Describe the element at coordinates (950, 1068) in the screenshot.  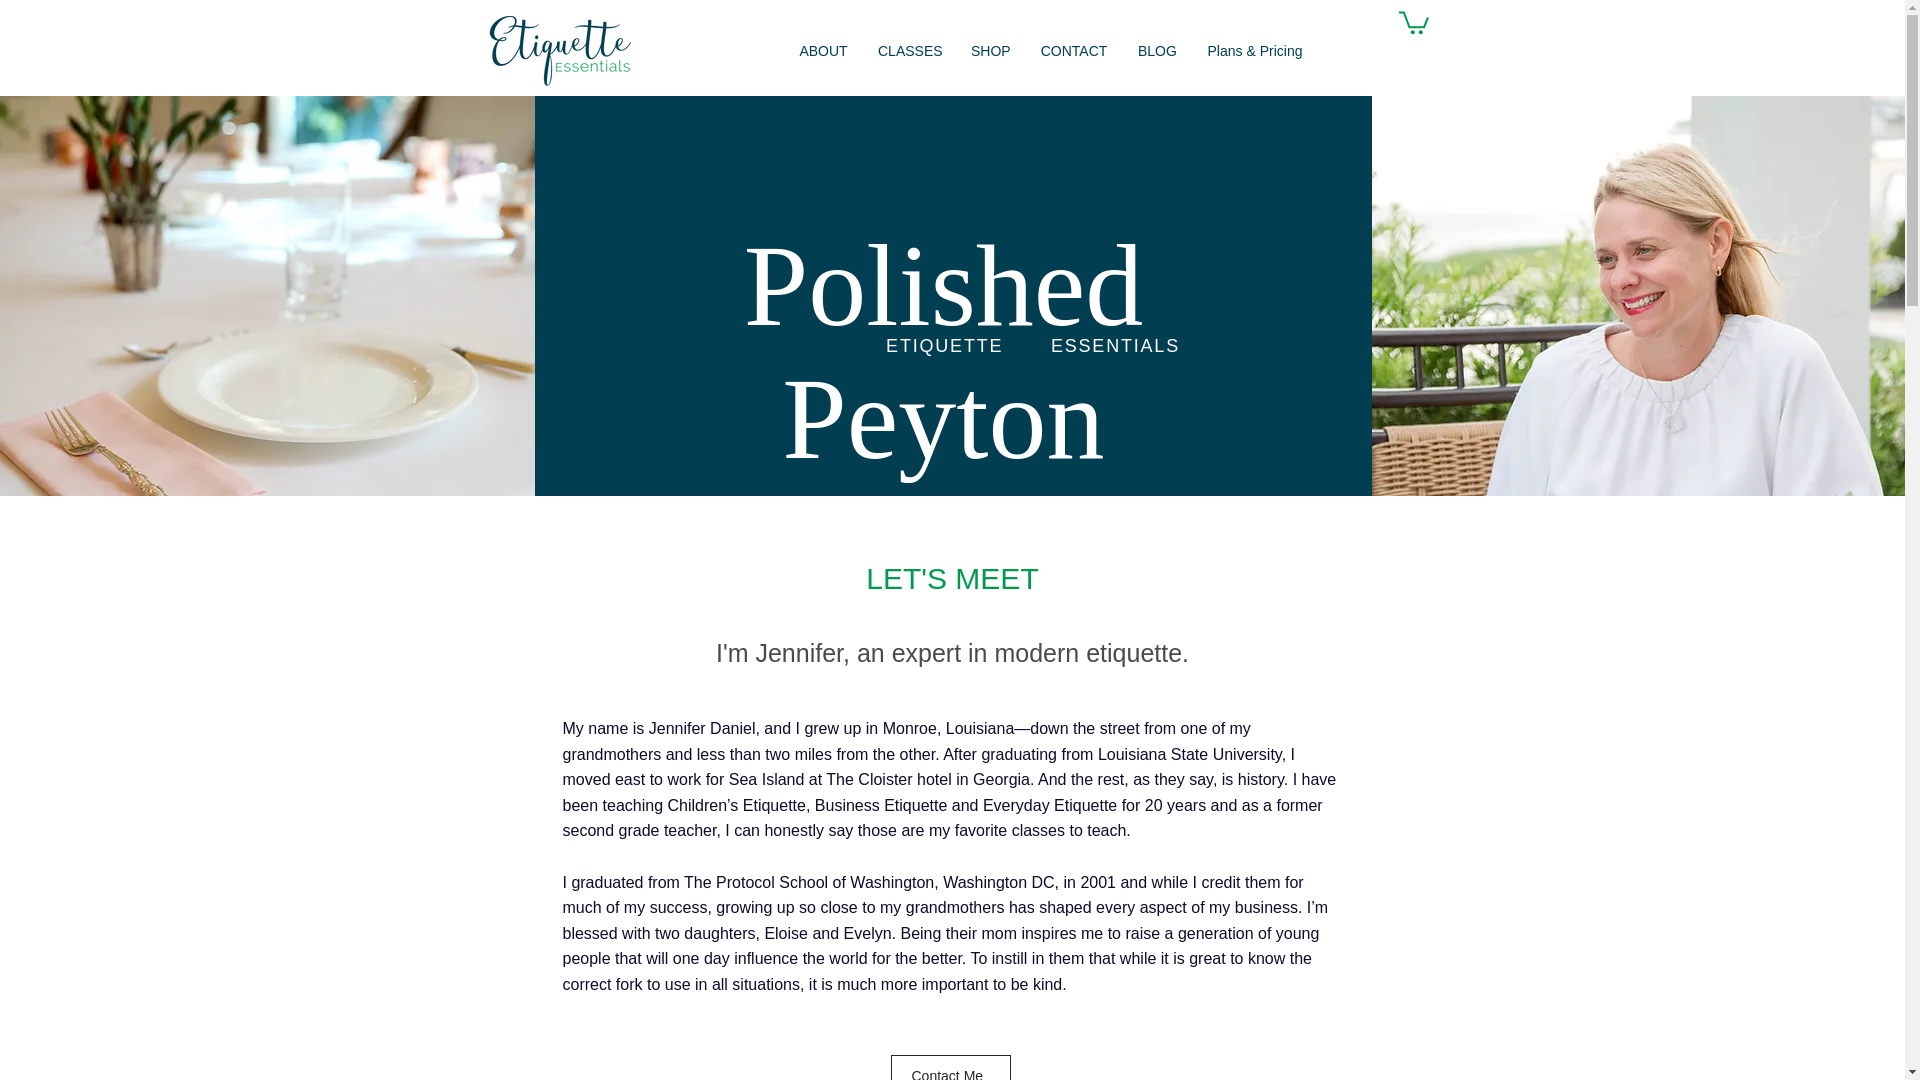
I see `Contact Me` at that location.